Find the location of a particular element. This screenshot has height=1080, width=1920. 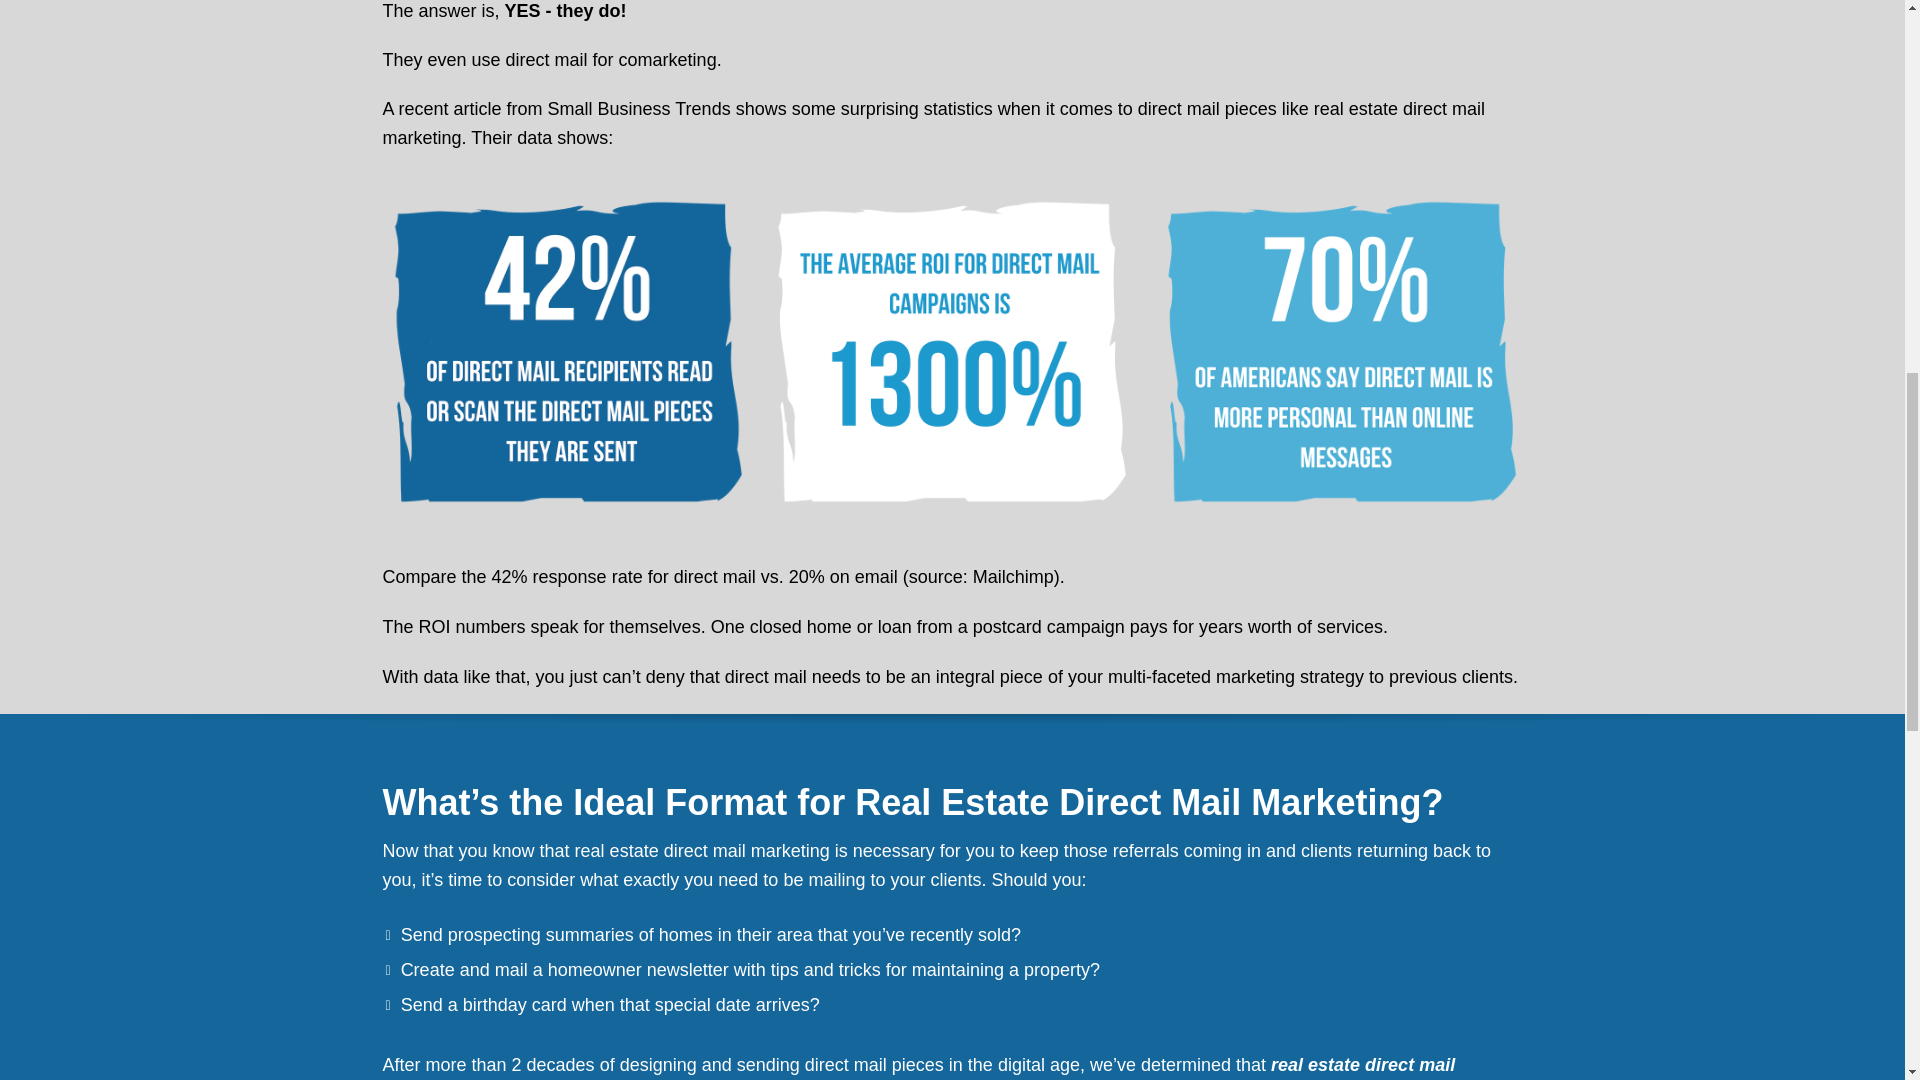

personal is located at coordinates (1342, 352).